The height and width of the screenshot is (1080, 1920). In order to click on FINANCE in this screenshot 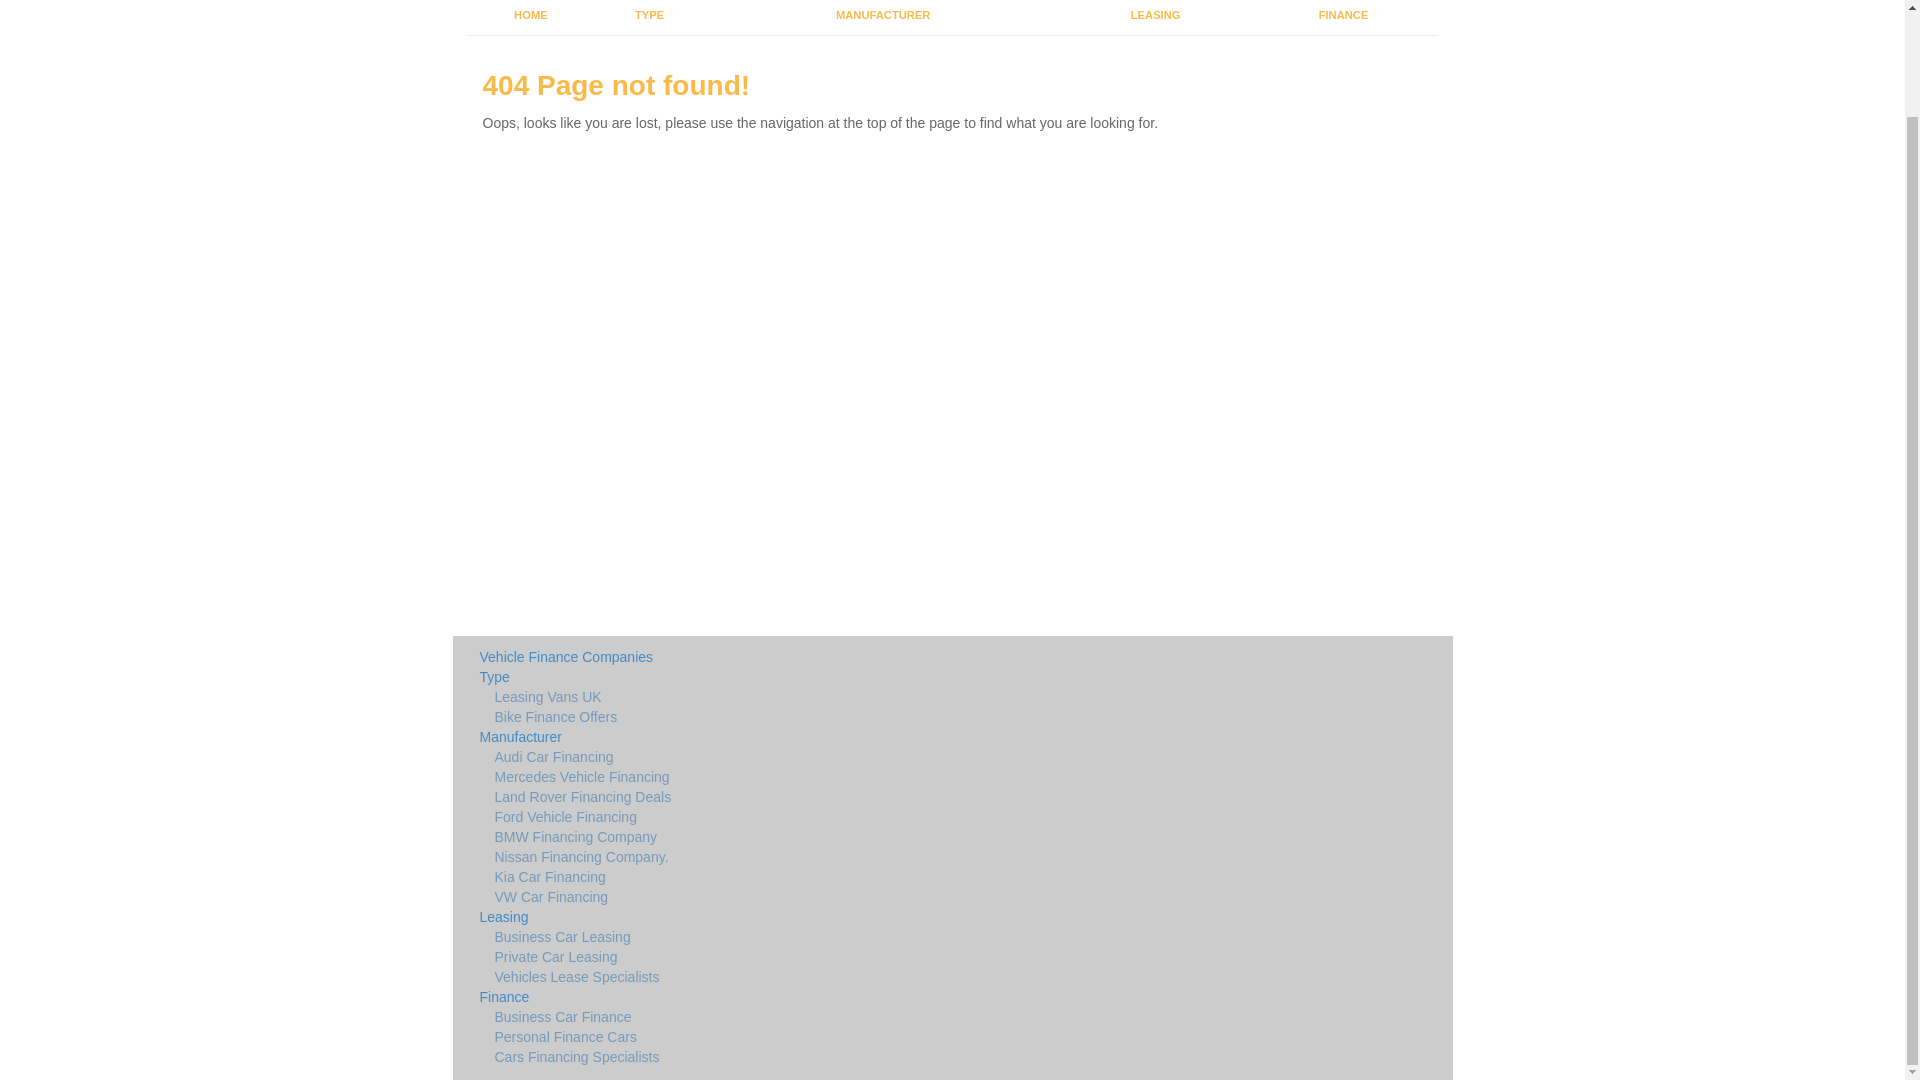, I will do `click(1344, 17)`.